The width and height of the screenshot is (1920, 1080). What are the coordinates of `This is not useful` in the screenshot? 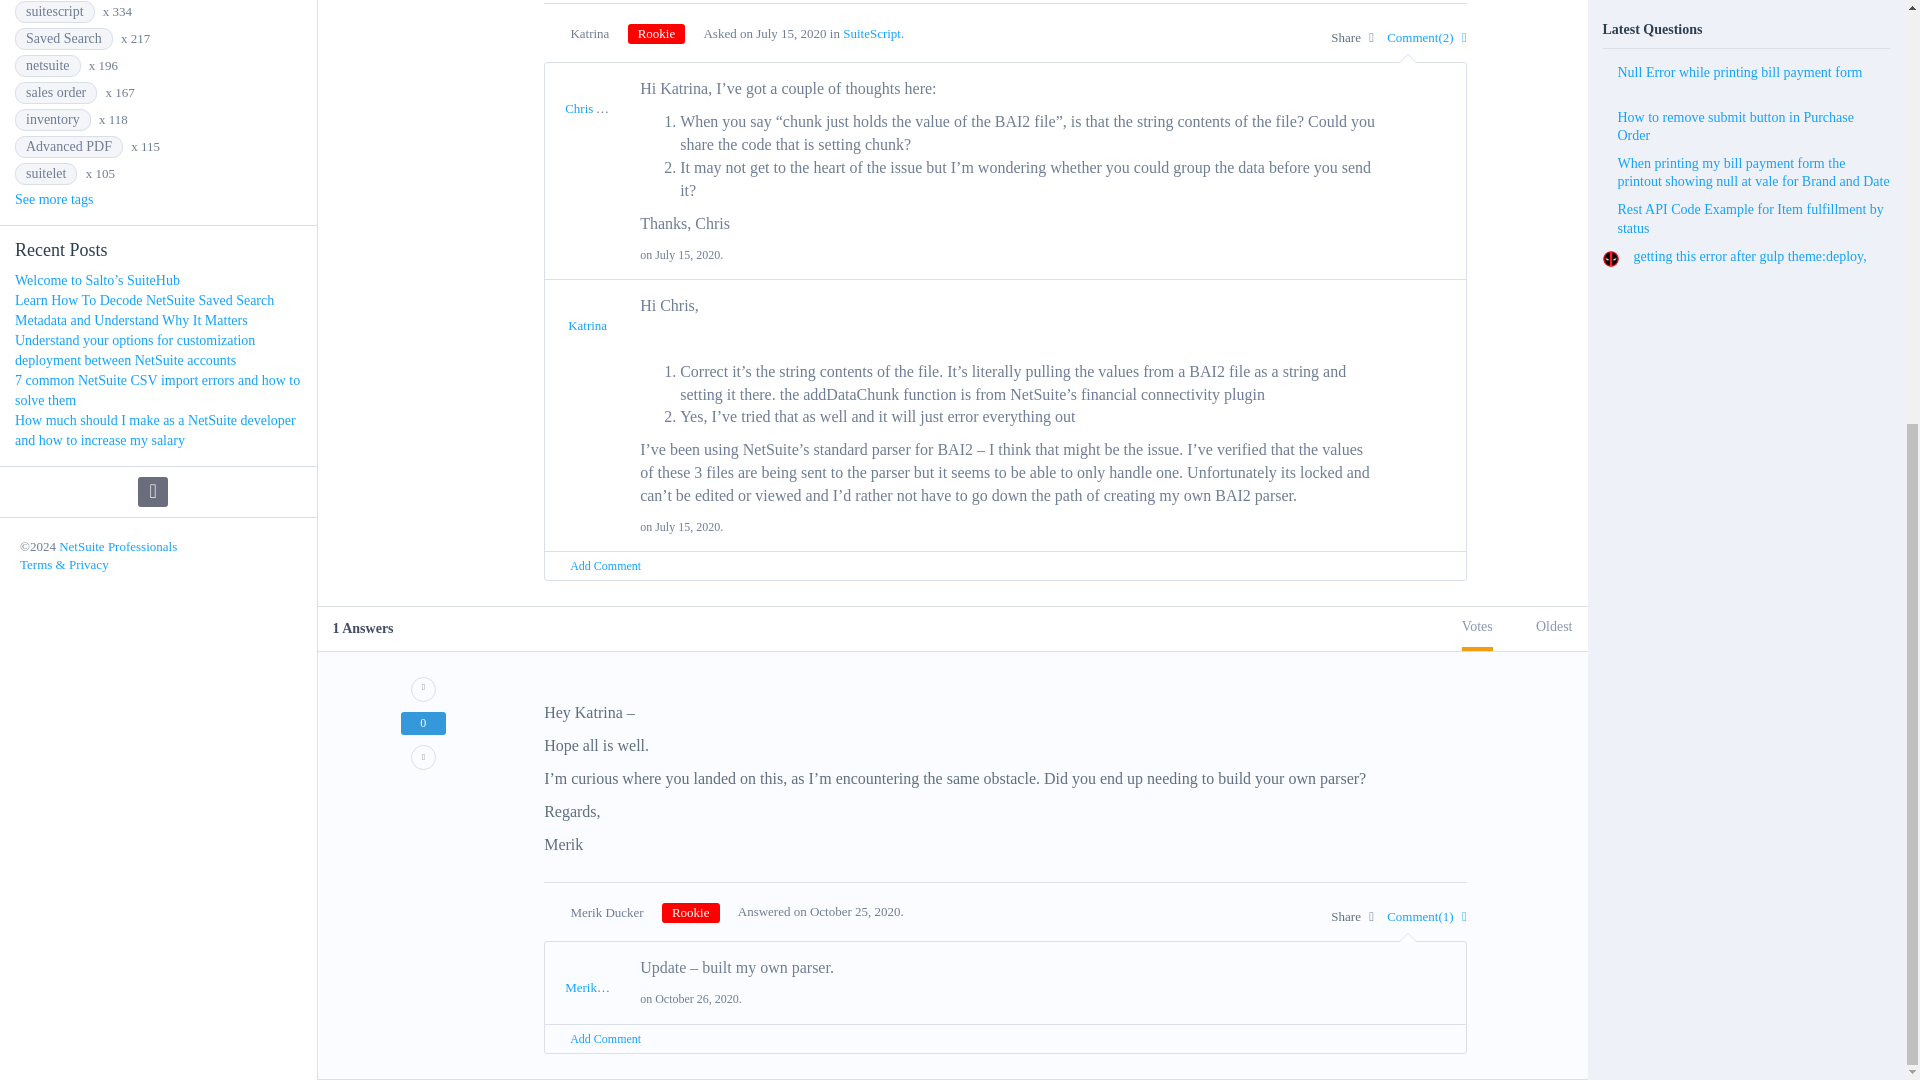 It's located at (423, 758).